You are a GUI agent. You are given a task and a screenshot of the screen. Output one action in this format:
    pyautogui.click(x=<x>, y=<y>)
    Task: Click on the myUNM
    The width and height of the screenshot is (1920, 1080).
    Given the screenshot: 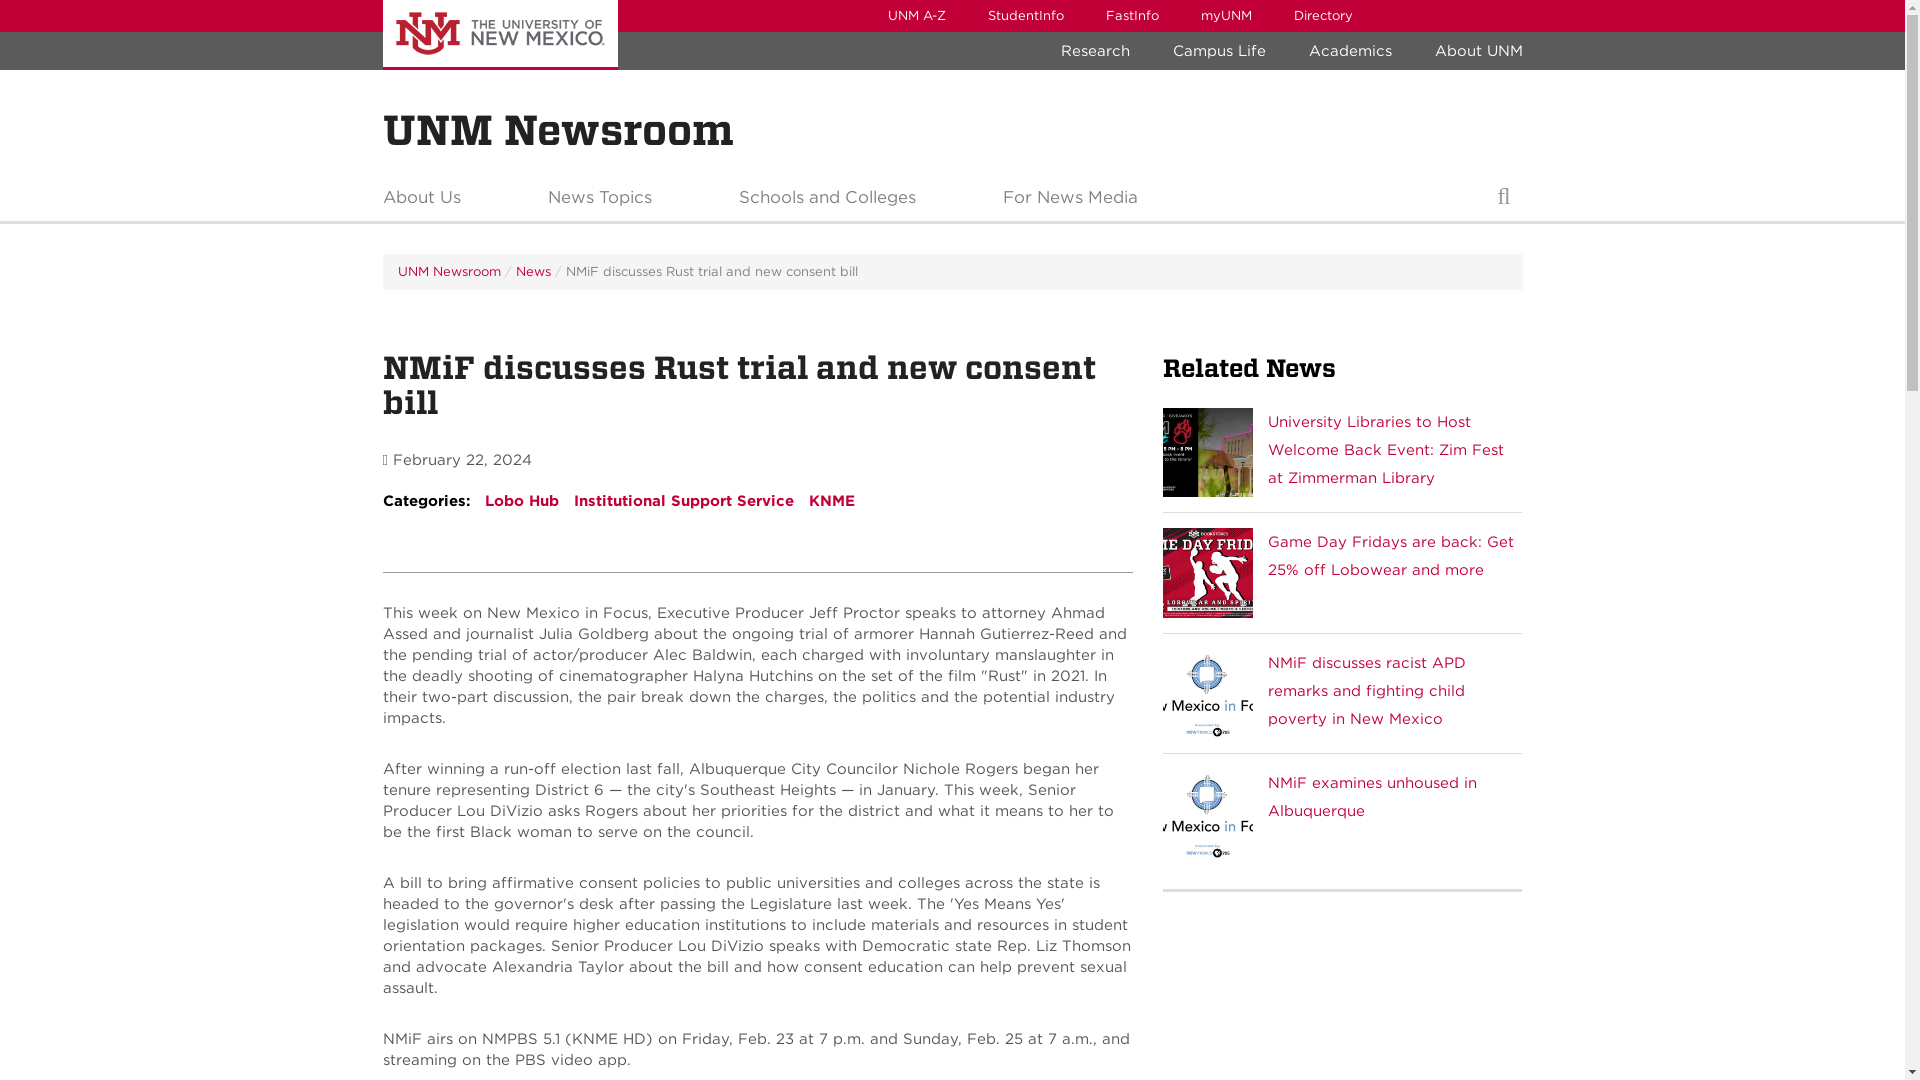 What is the action you would take?
    pyautogui.click(x=1226, y=16)
    